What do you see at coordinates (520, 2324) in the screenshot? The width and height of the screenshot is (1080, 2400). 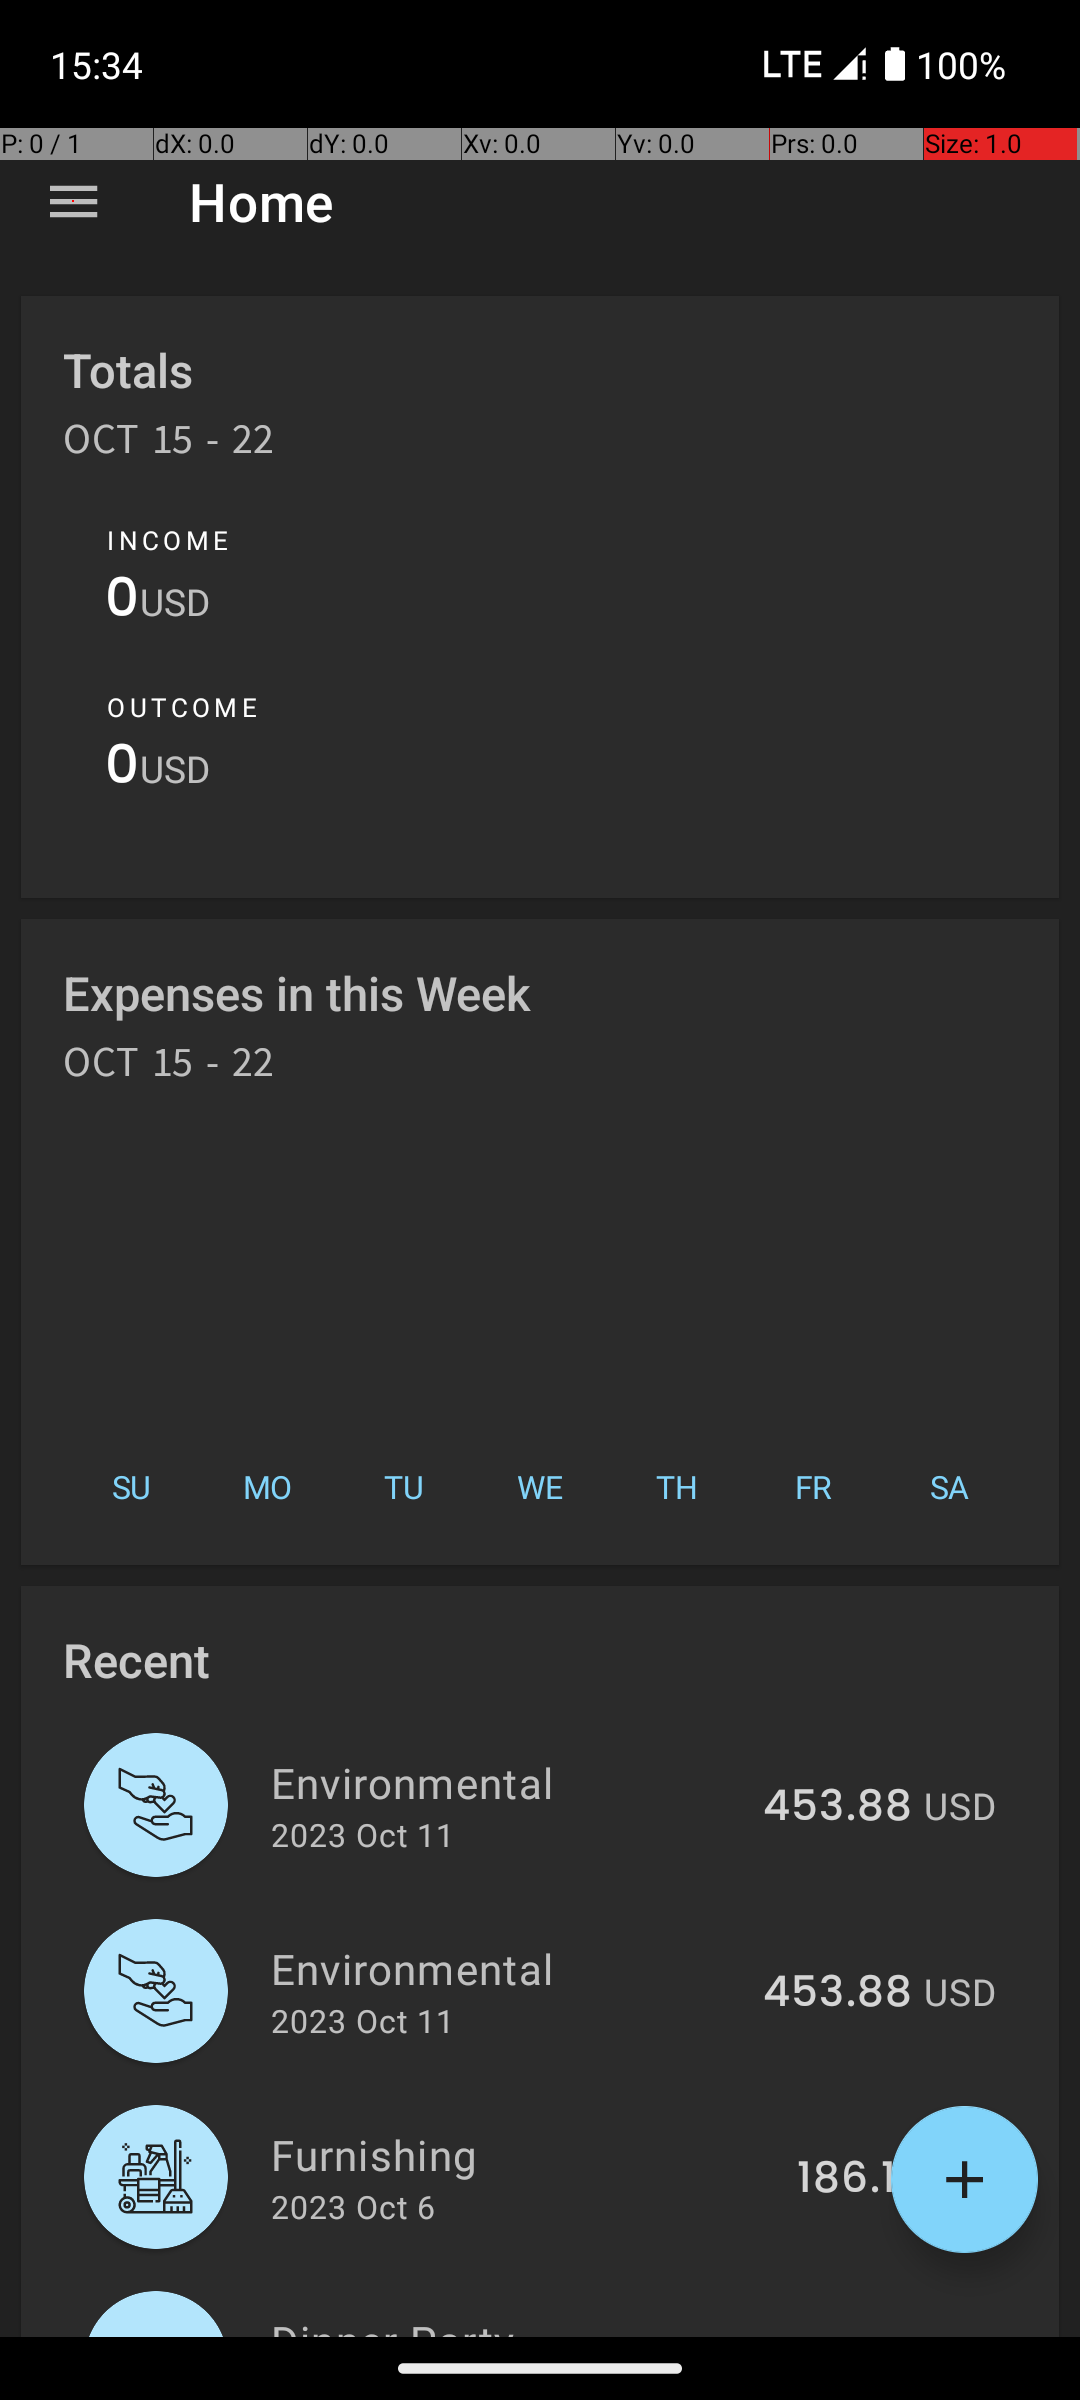 I see `Dinner Party` at bounding box center [520, 2324].